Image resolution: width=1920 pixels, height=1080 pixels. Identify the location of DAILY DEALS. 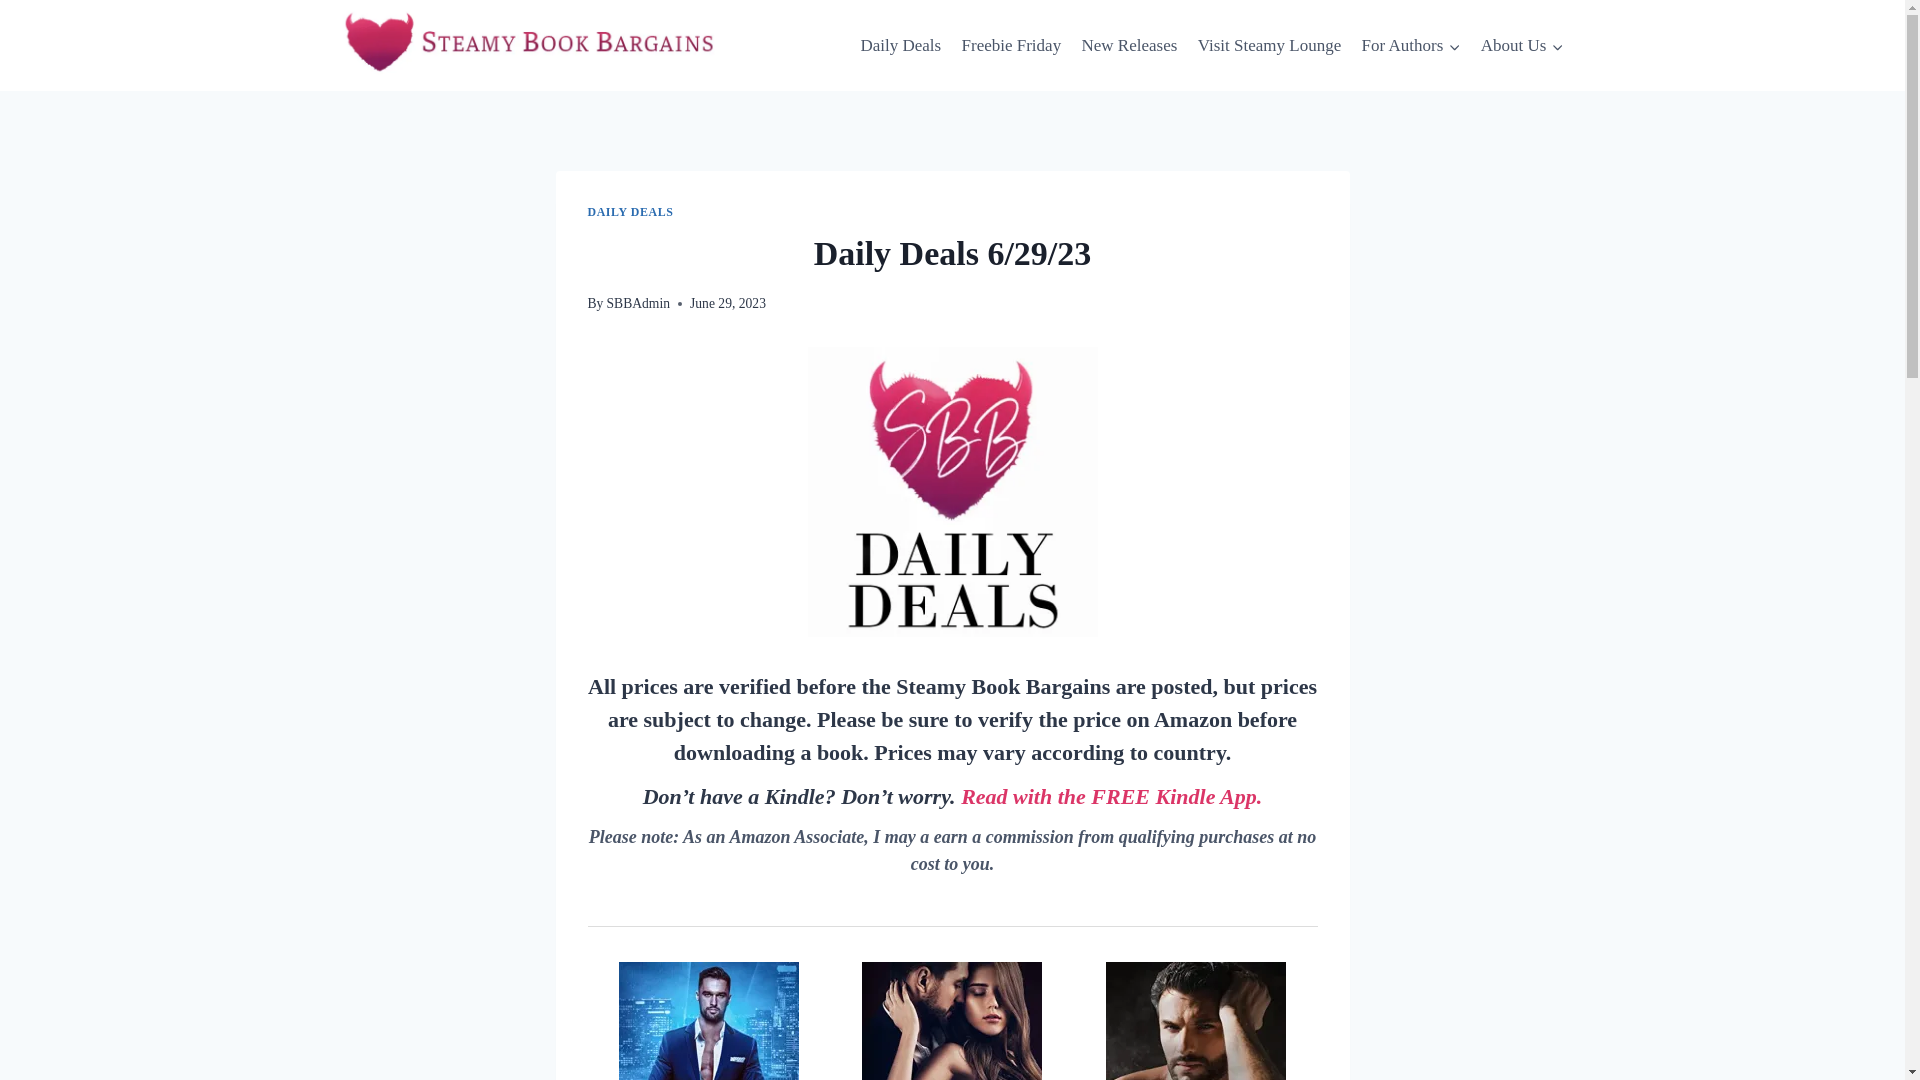
(630, 212).